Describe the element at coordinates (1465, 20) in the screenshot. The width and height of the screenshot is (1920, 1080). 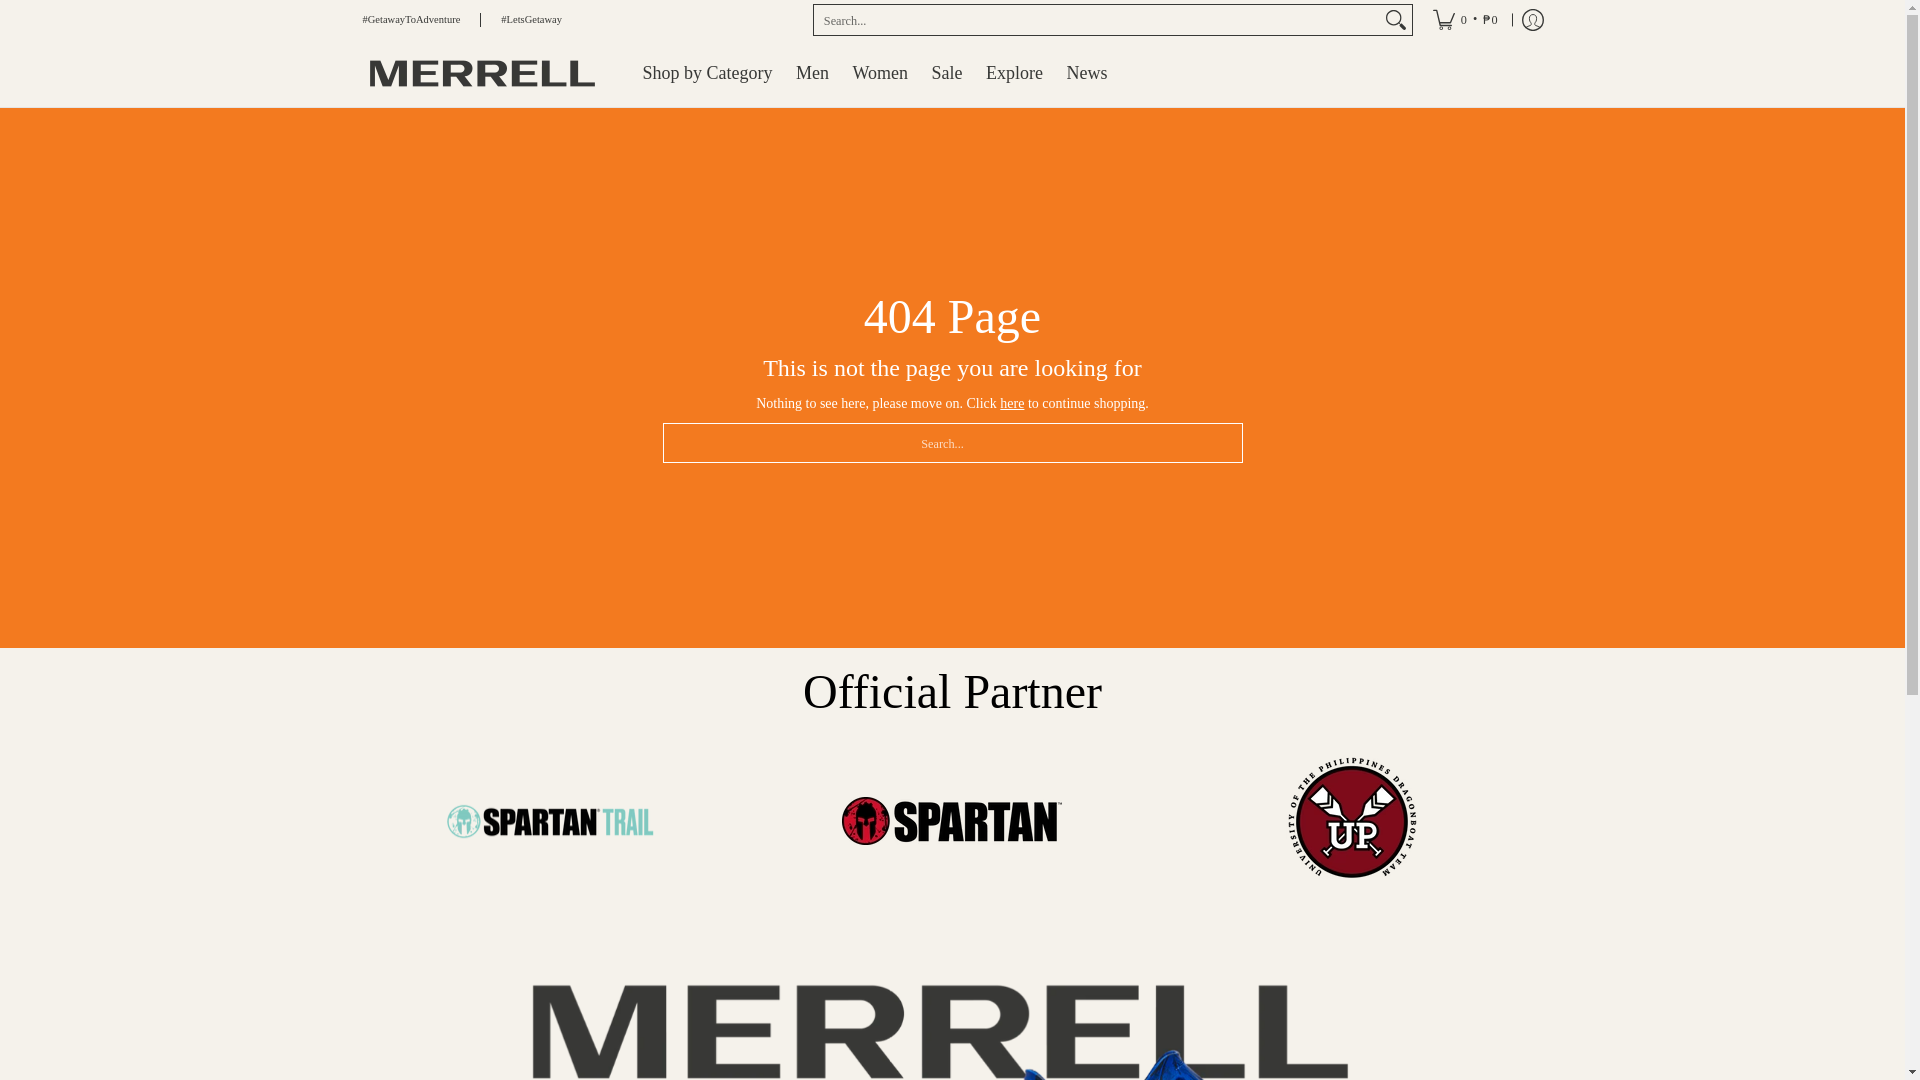
I see `Cart` at that location.